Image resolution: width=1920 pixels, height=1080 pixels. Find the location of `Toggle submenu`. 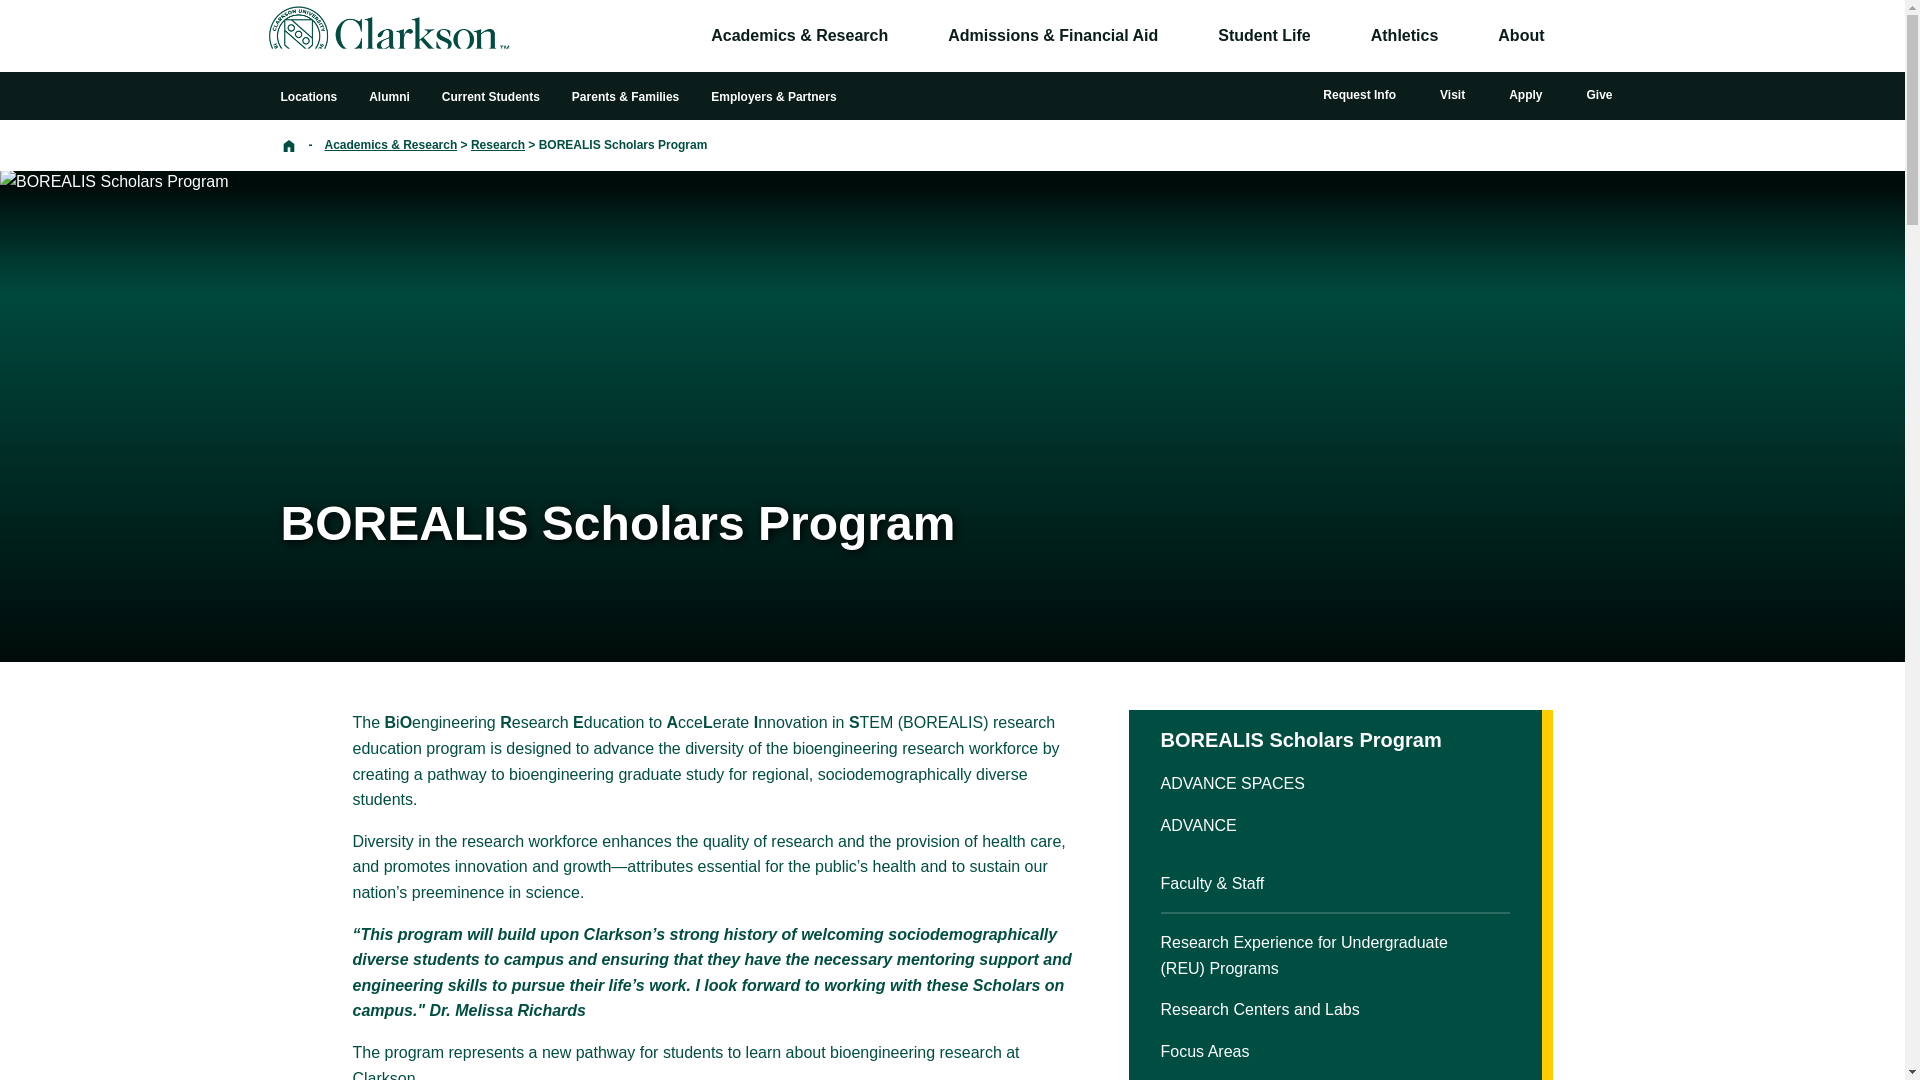

Toggle submenu is located at coordinates (1331, 36).